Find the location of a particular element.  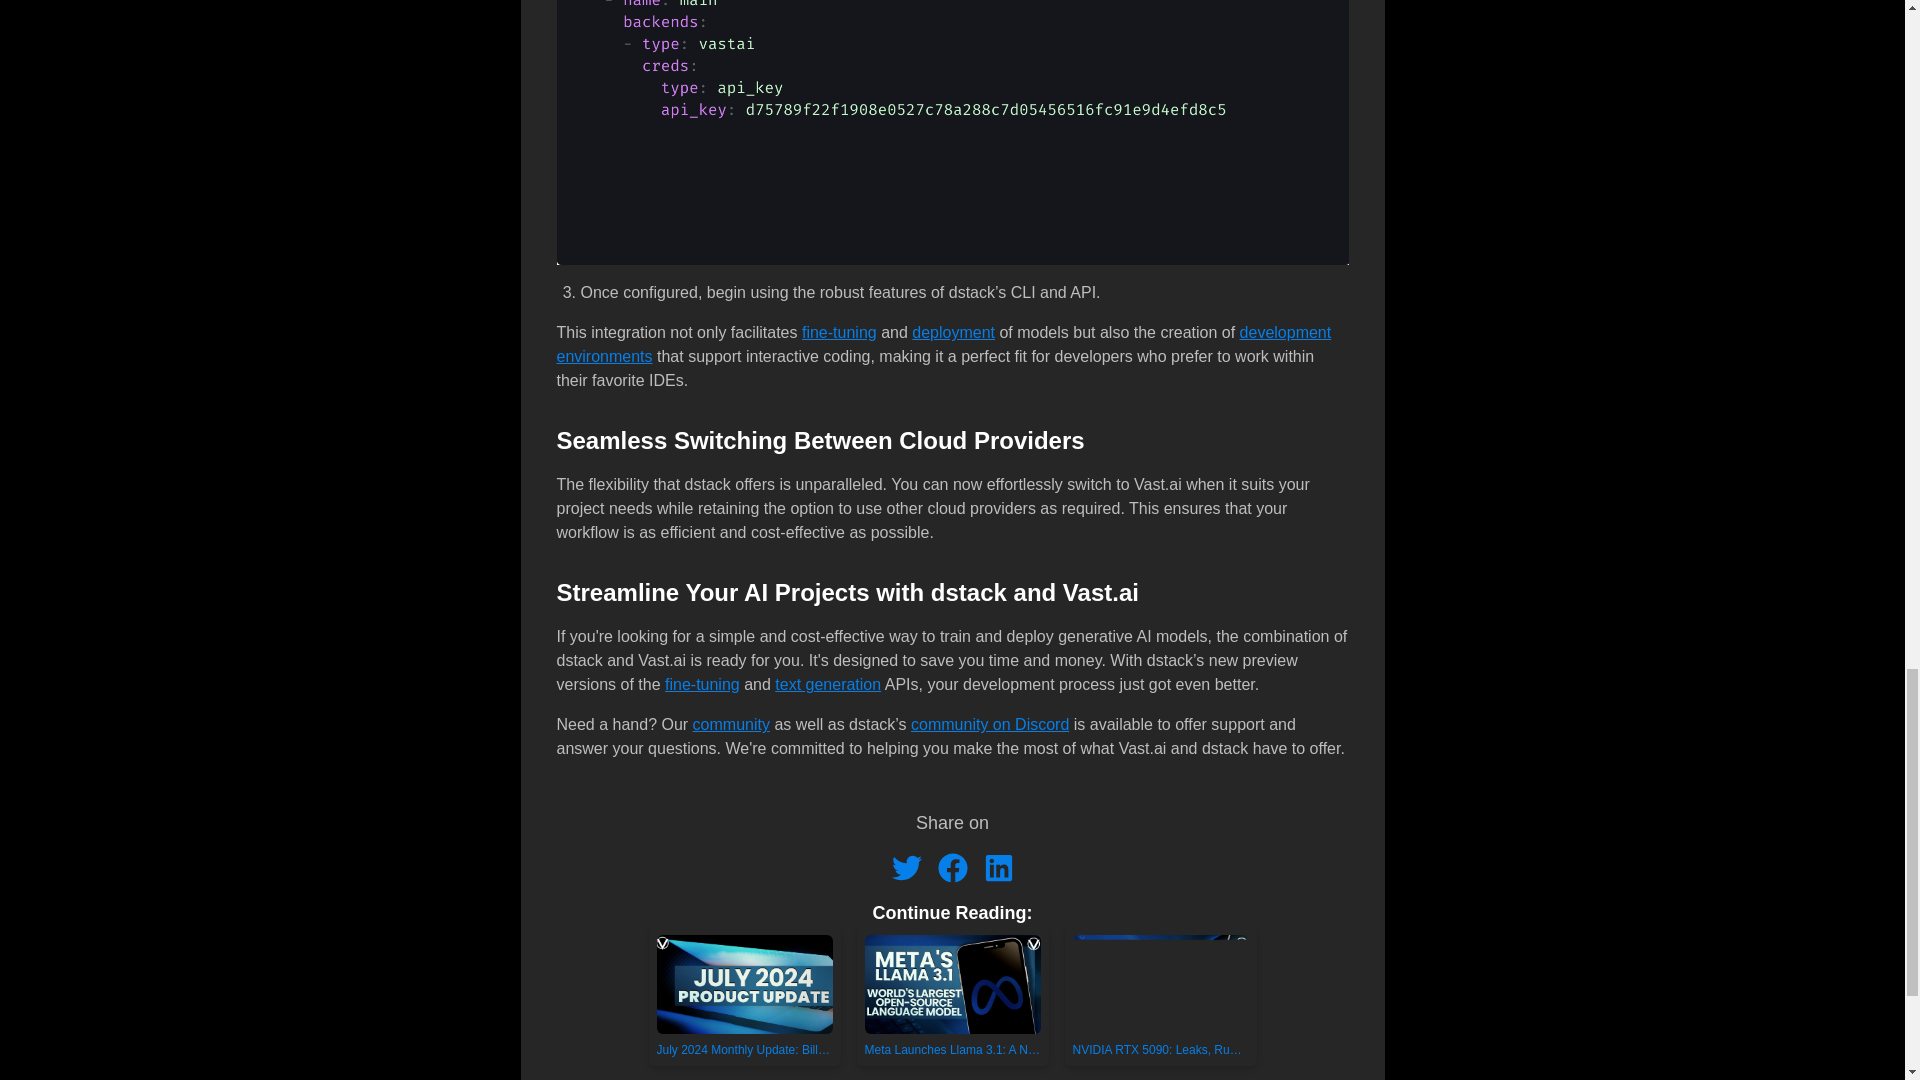

community is located at coordinates (731, 724).